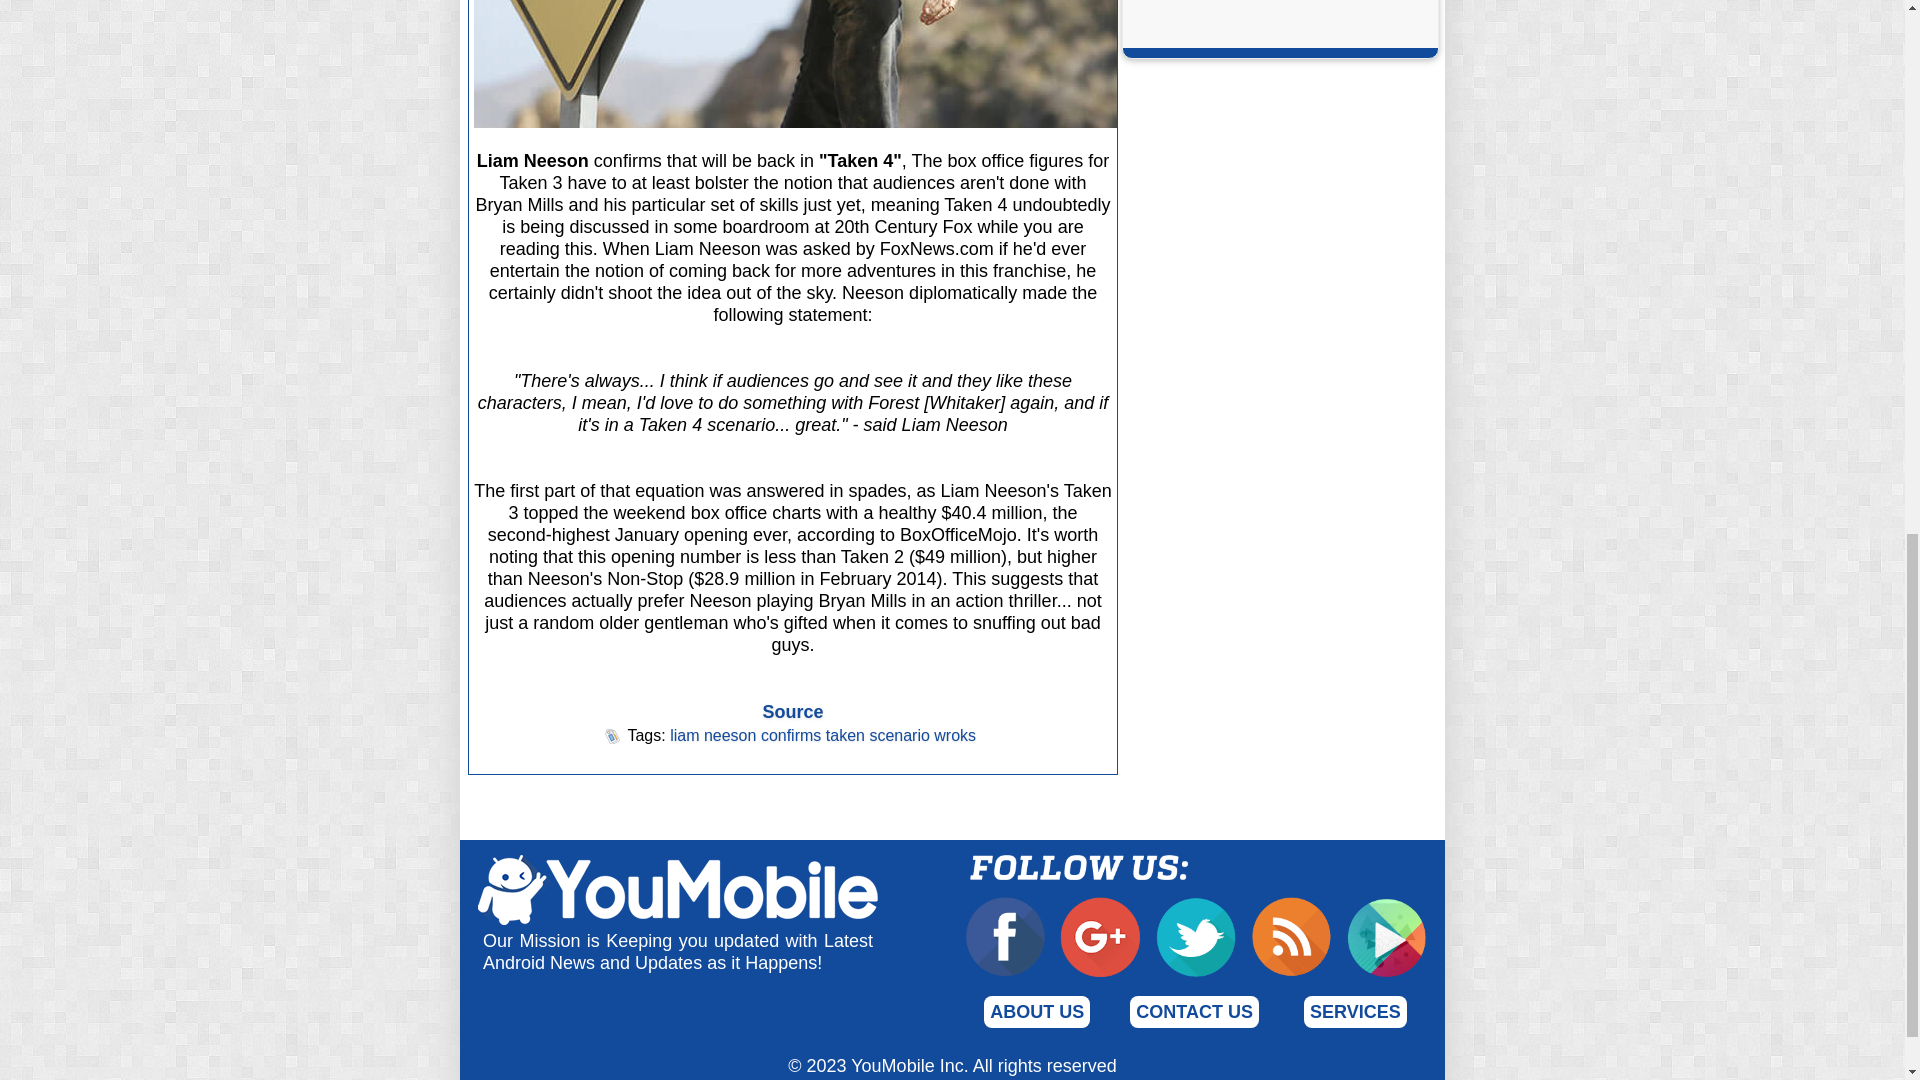 This screenshot has width=1920, height=1080. What do you see at coordinates (974, 64) in the screenshot?
I see `taken 4` at bounding box center [974, 64].